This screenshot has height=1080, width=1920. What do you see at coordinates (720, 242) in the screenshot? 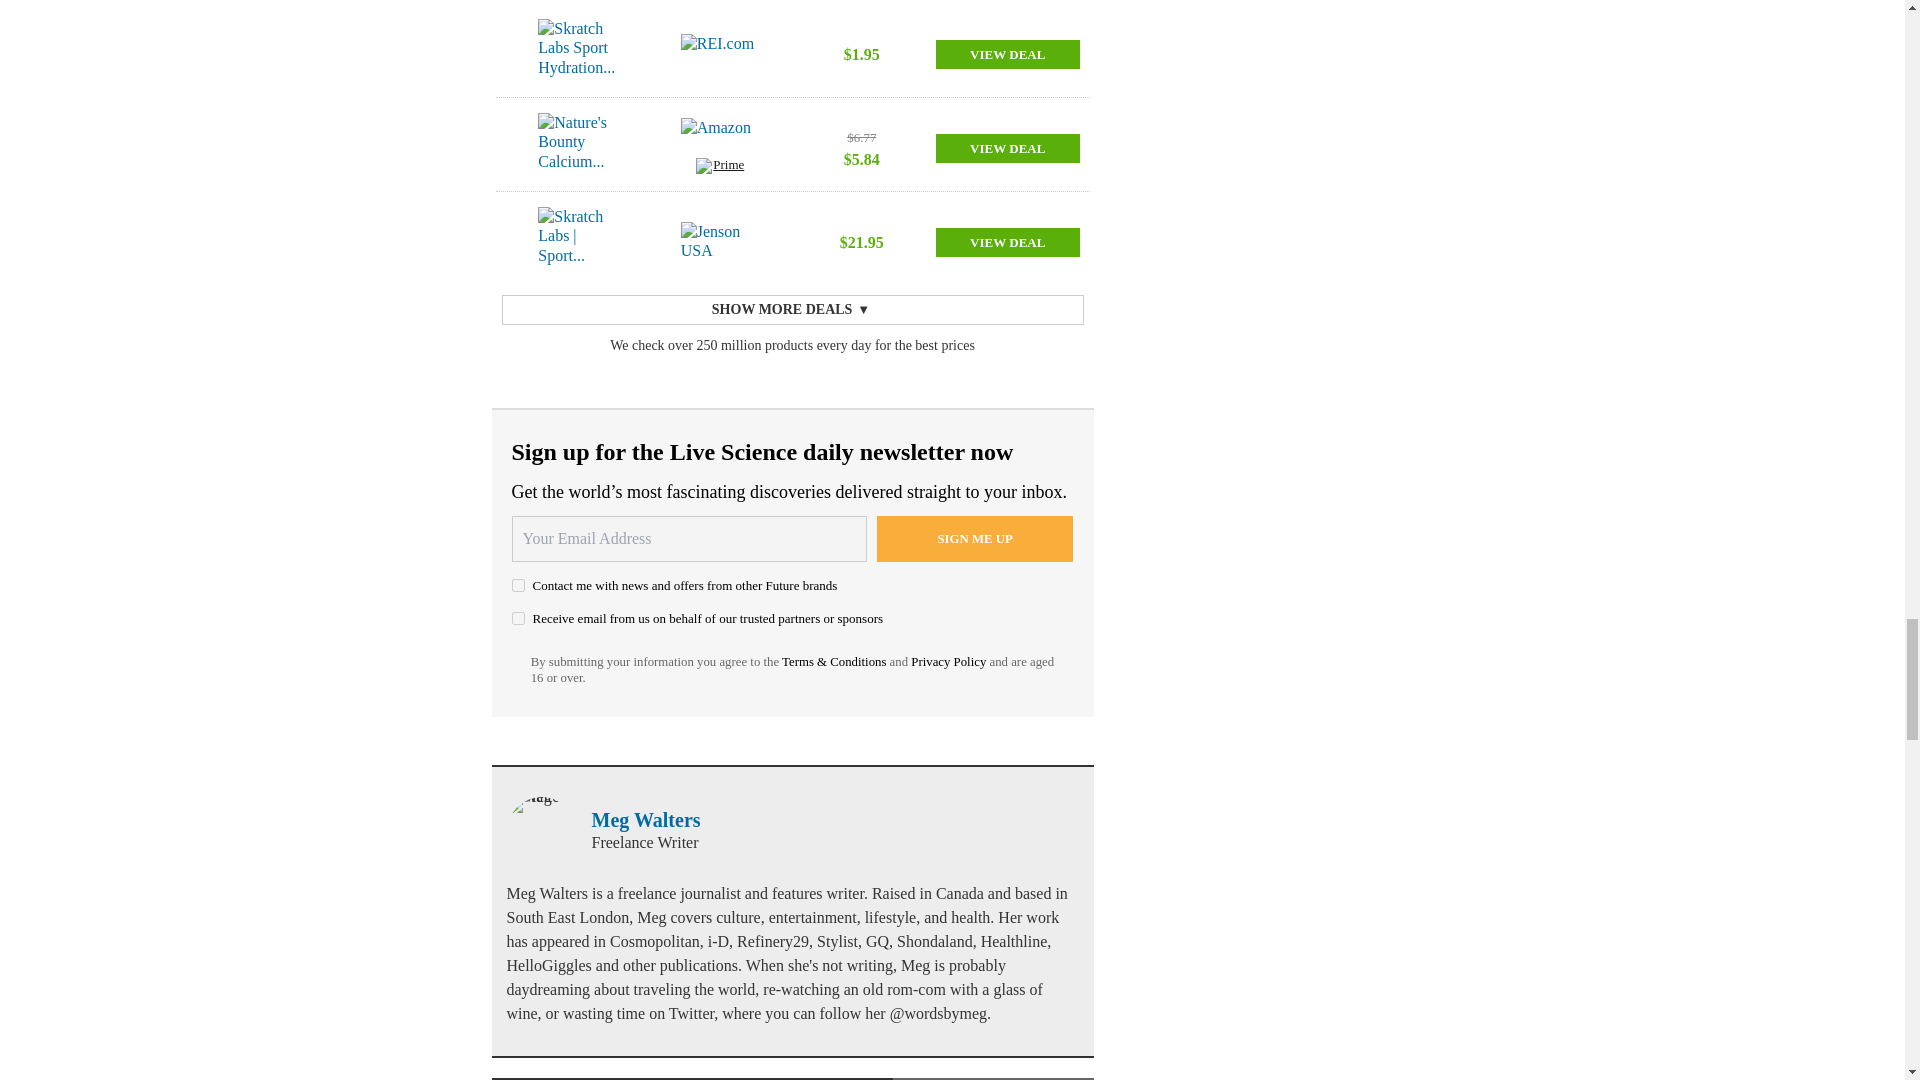
I see `Jenson USA` at bounding box center [720, 242].